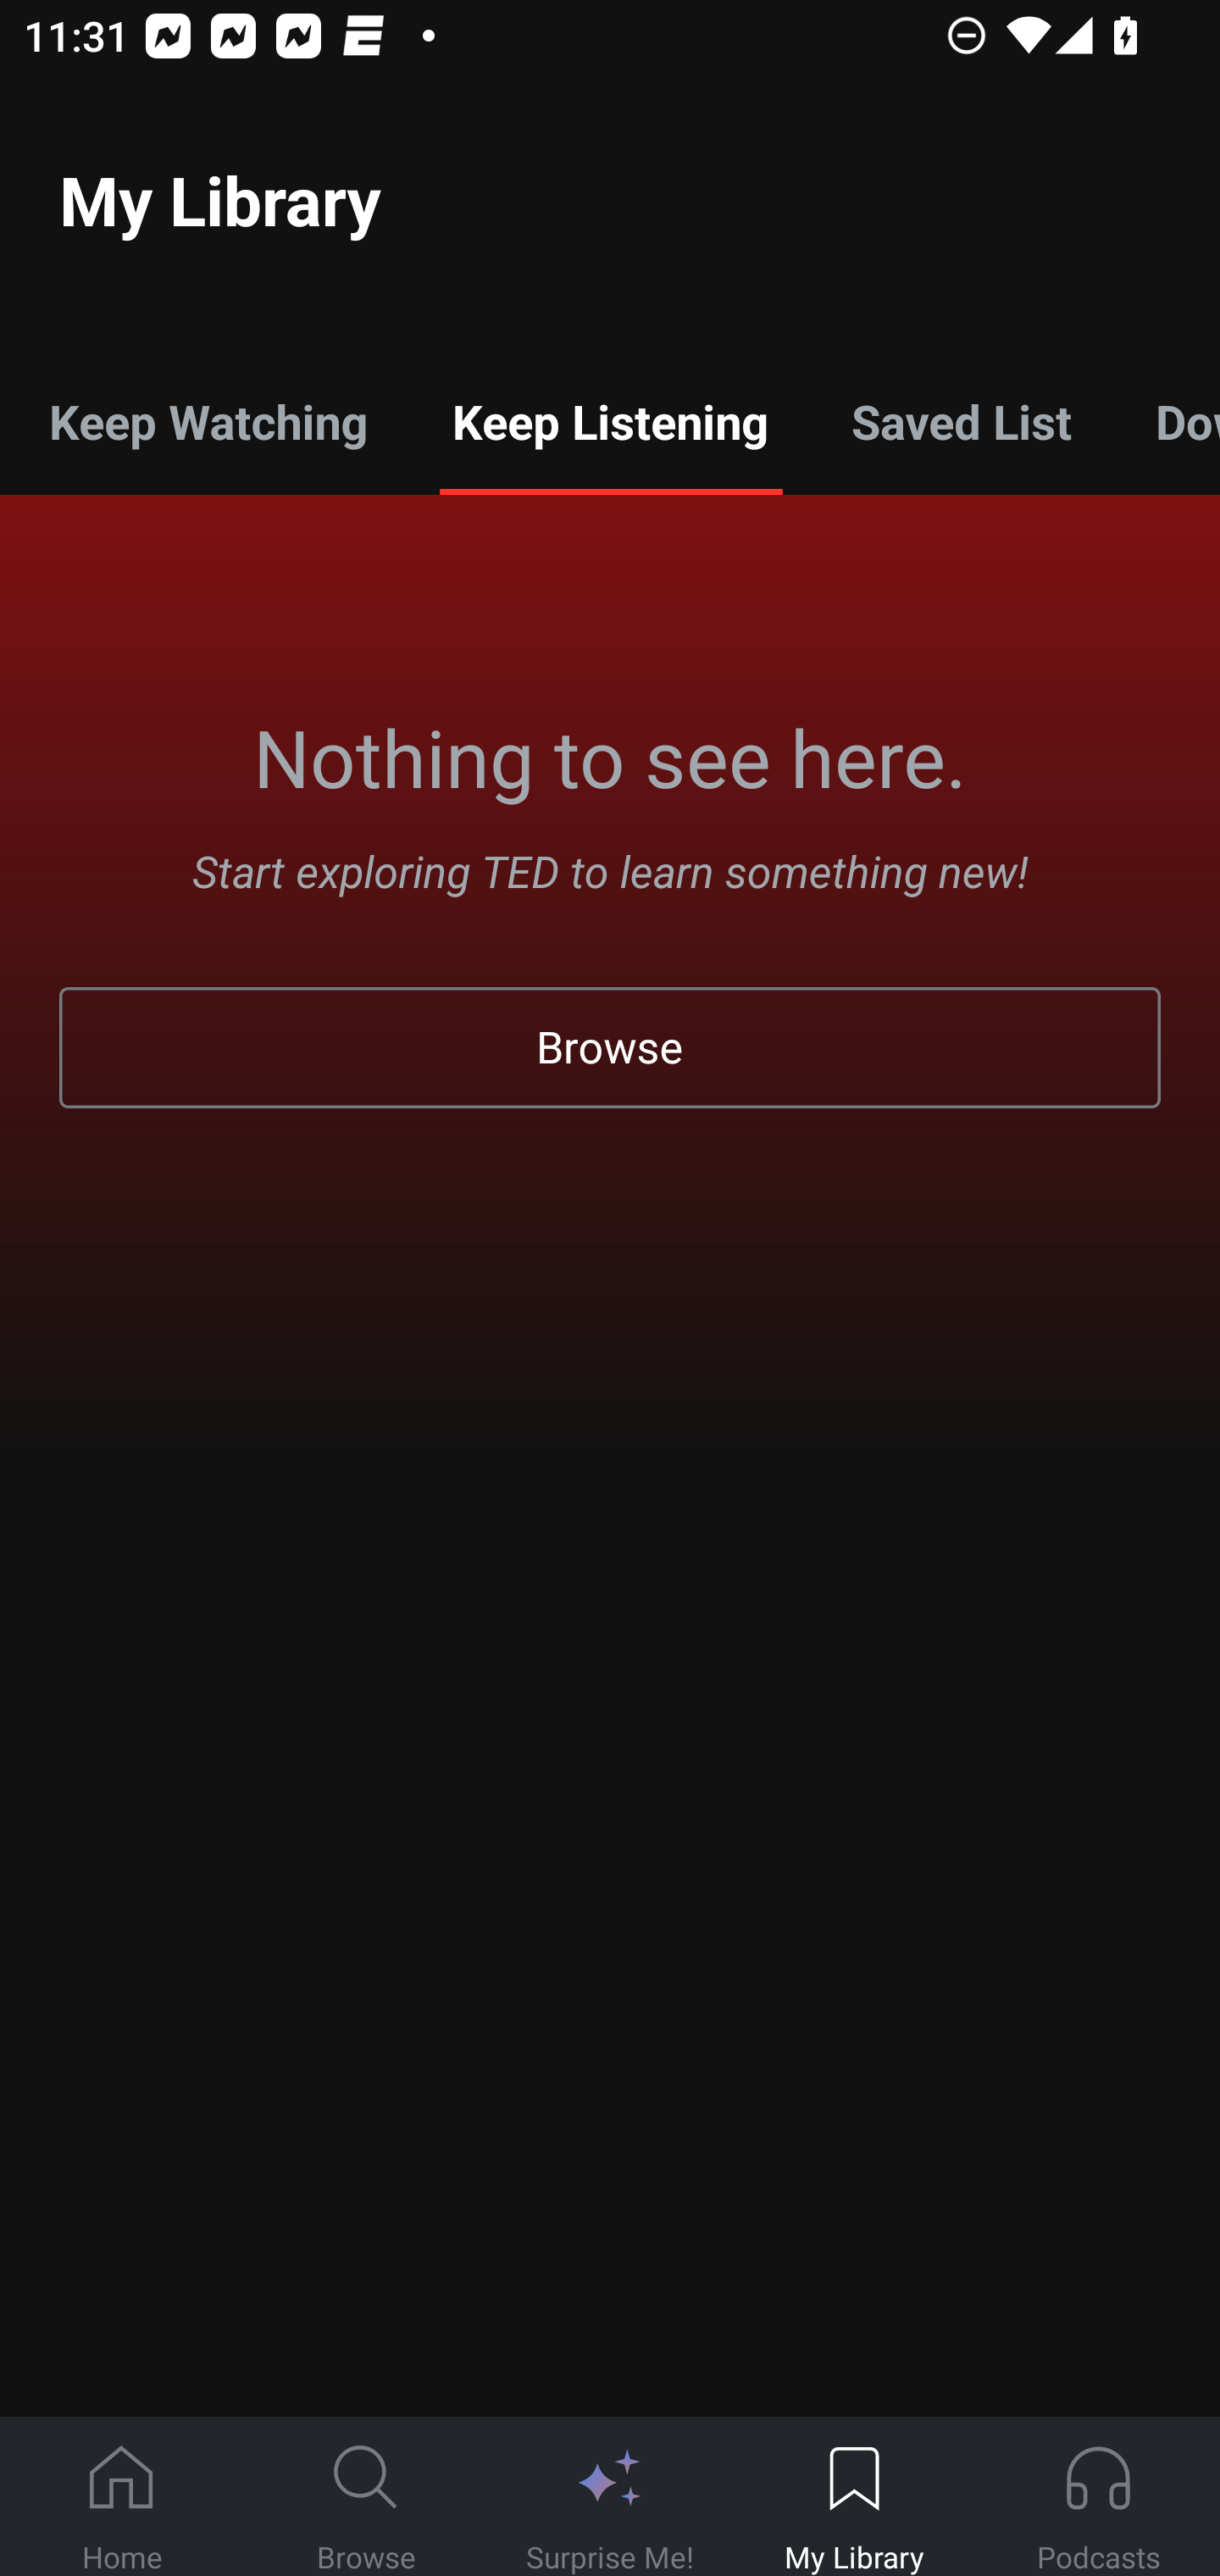 This screenshot has height=2576, width=1220. I want to click on My Library, so click(854, 2497).